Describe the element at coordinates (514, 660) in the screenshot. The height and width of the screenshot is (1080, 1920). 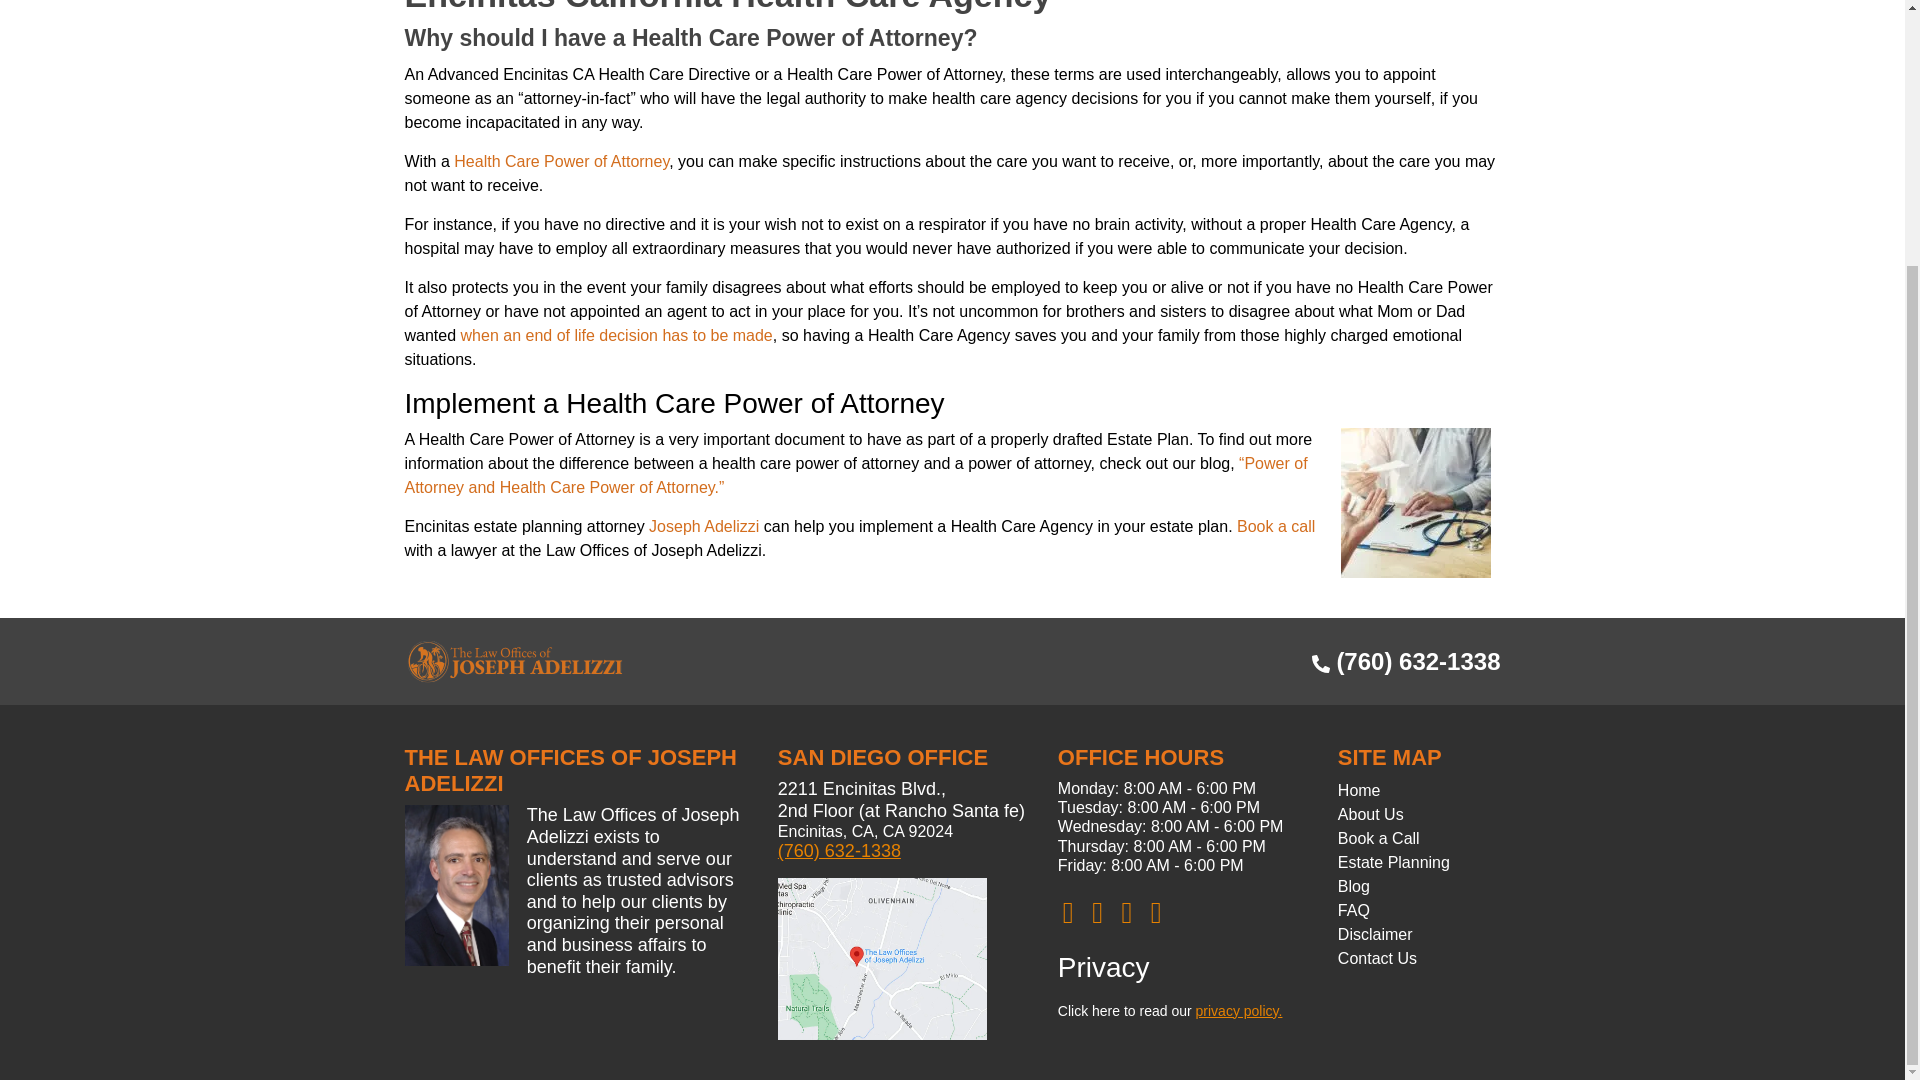
I see `The Law Offices of Joseph Adelizzi` at that location.